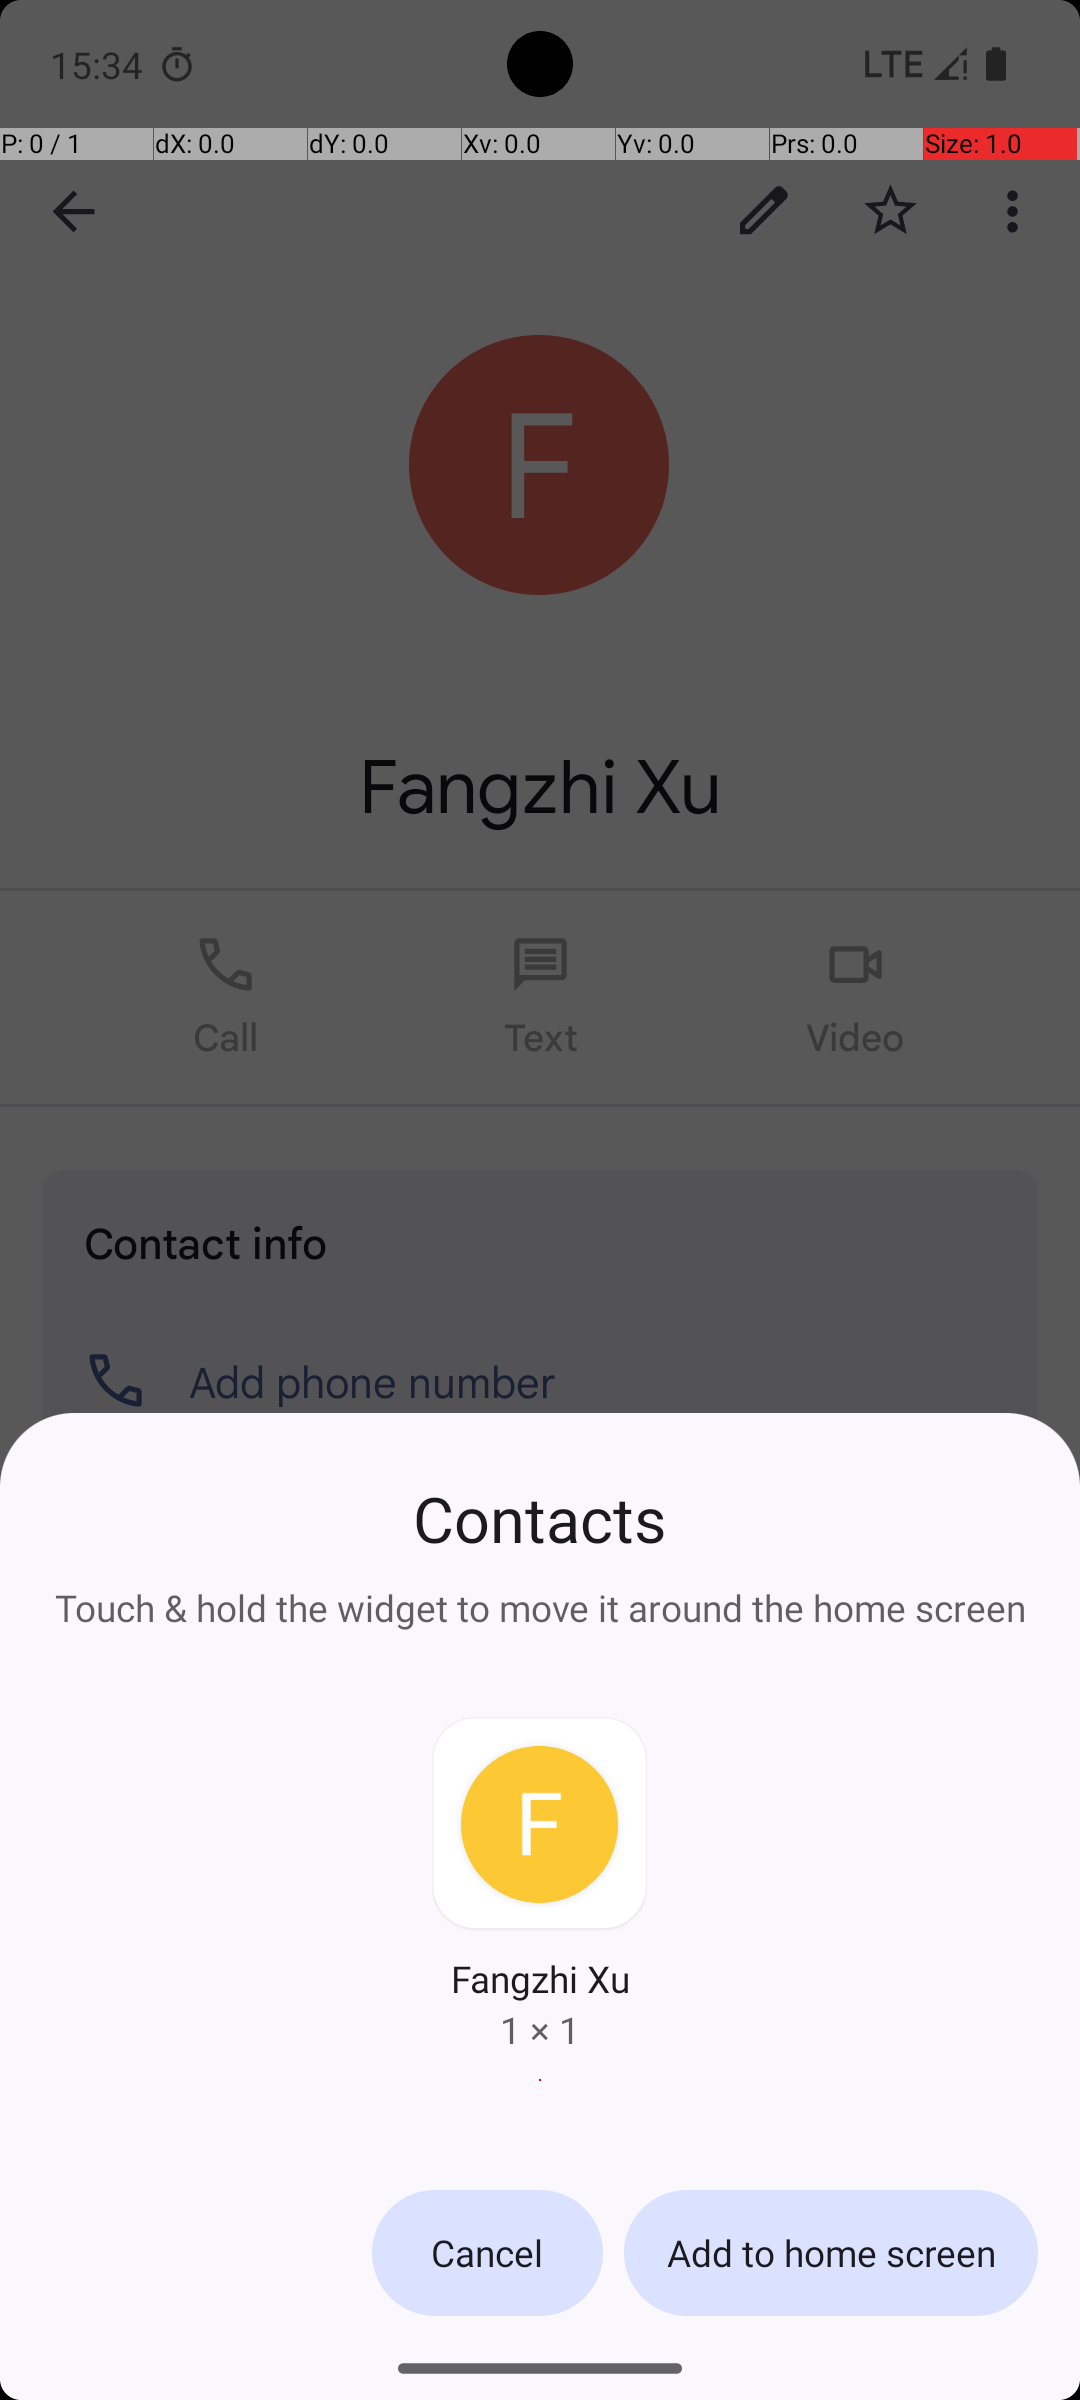 The width and height of the screenshot is (1080, 2400). Describe the element at coordinates (830, 2253) in the screenshot. I see `Add to home screen` at that location.